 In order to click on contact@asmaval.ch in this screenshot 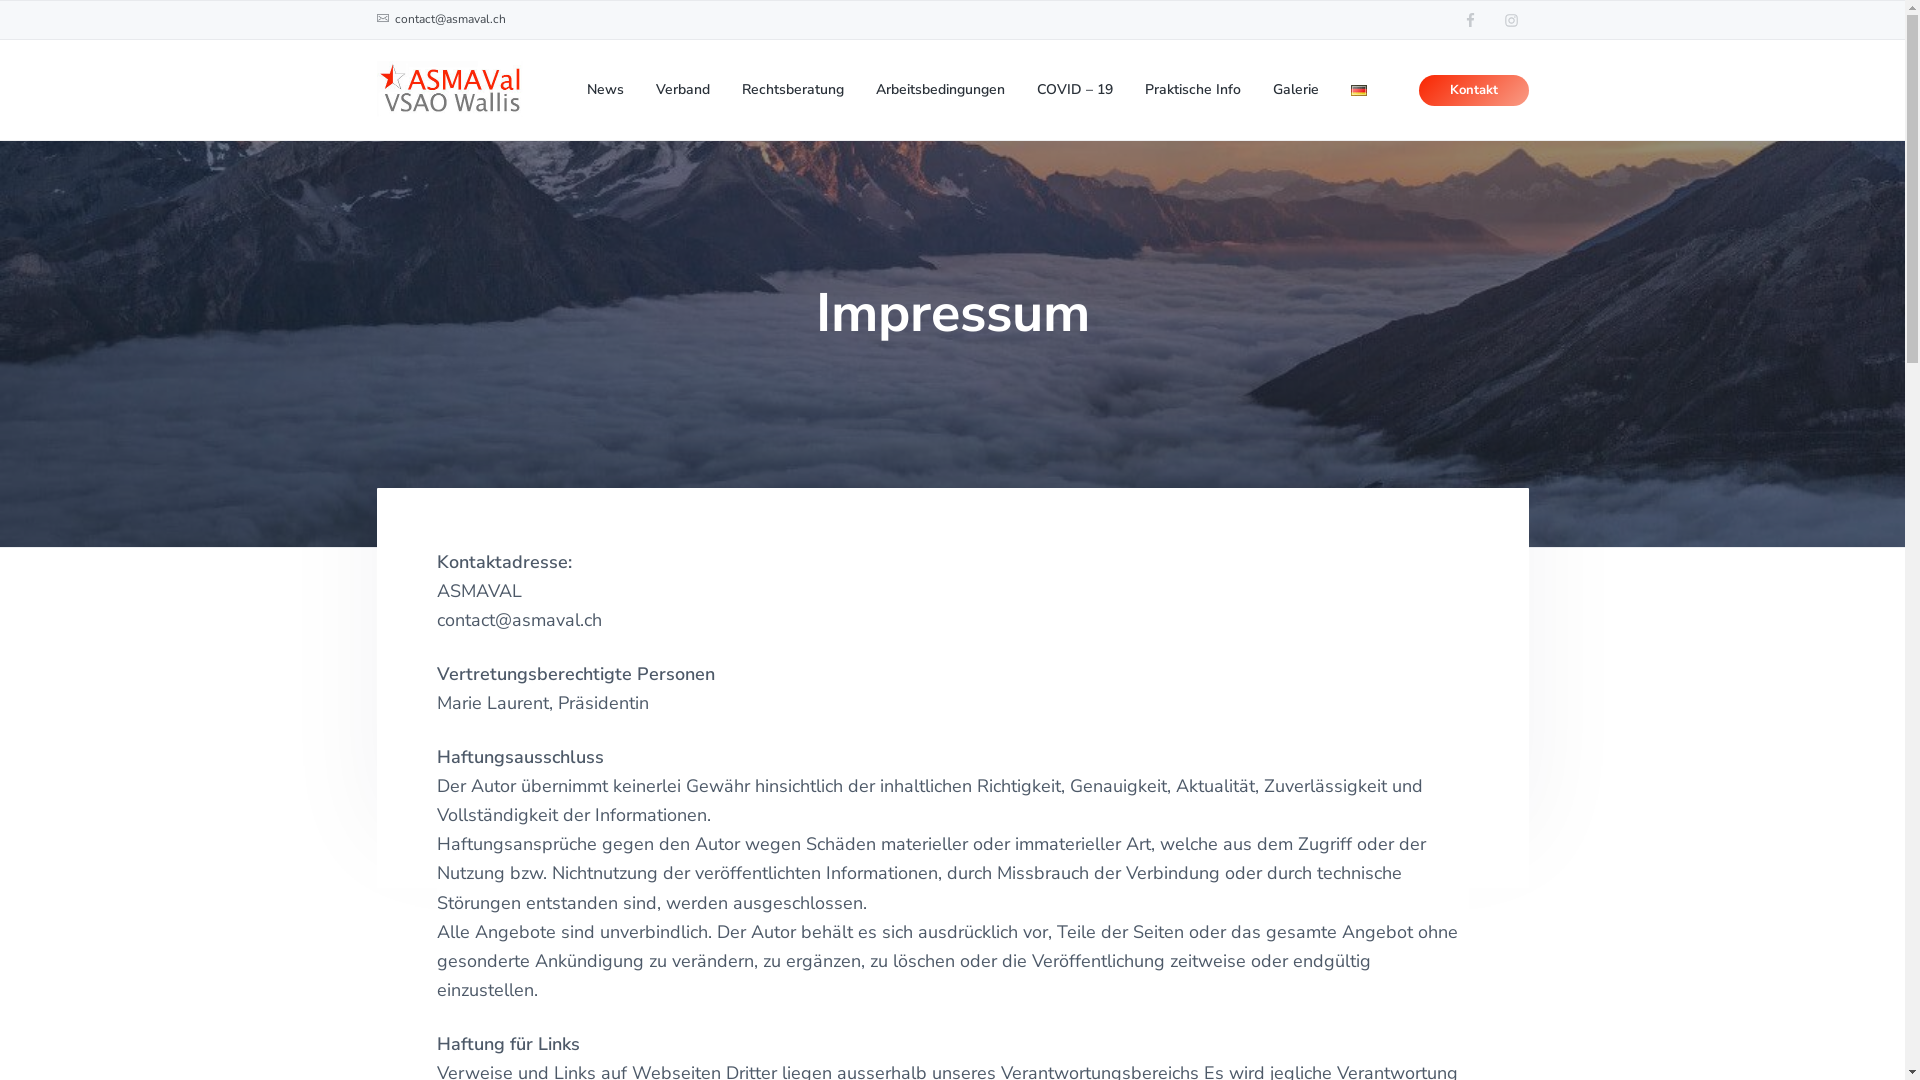, I will do `click(449, 20)`.